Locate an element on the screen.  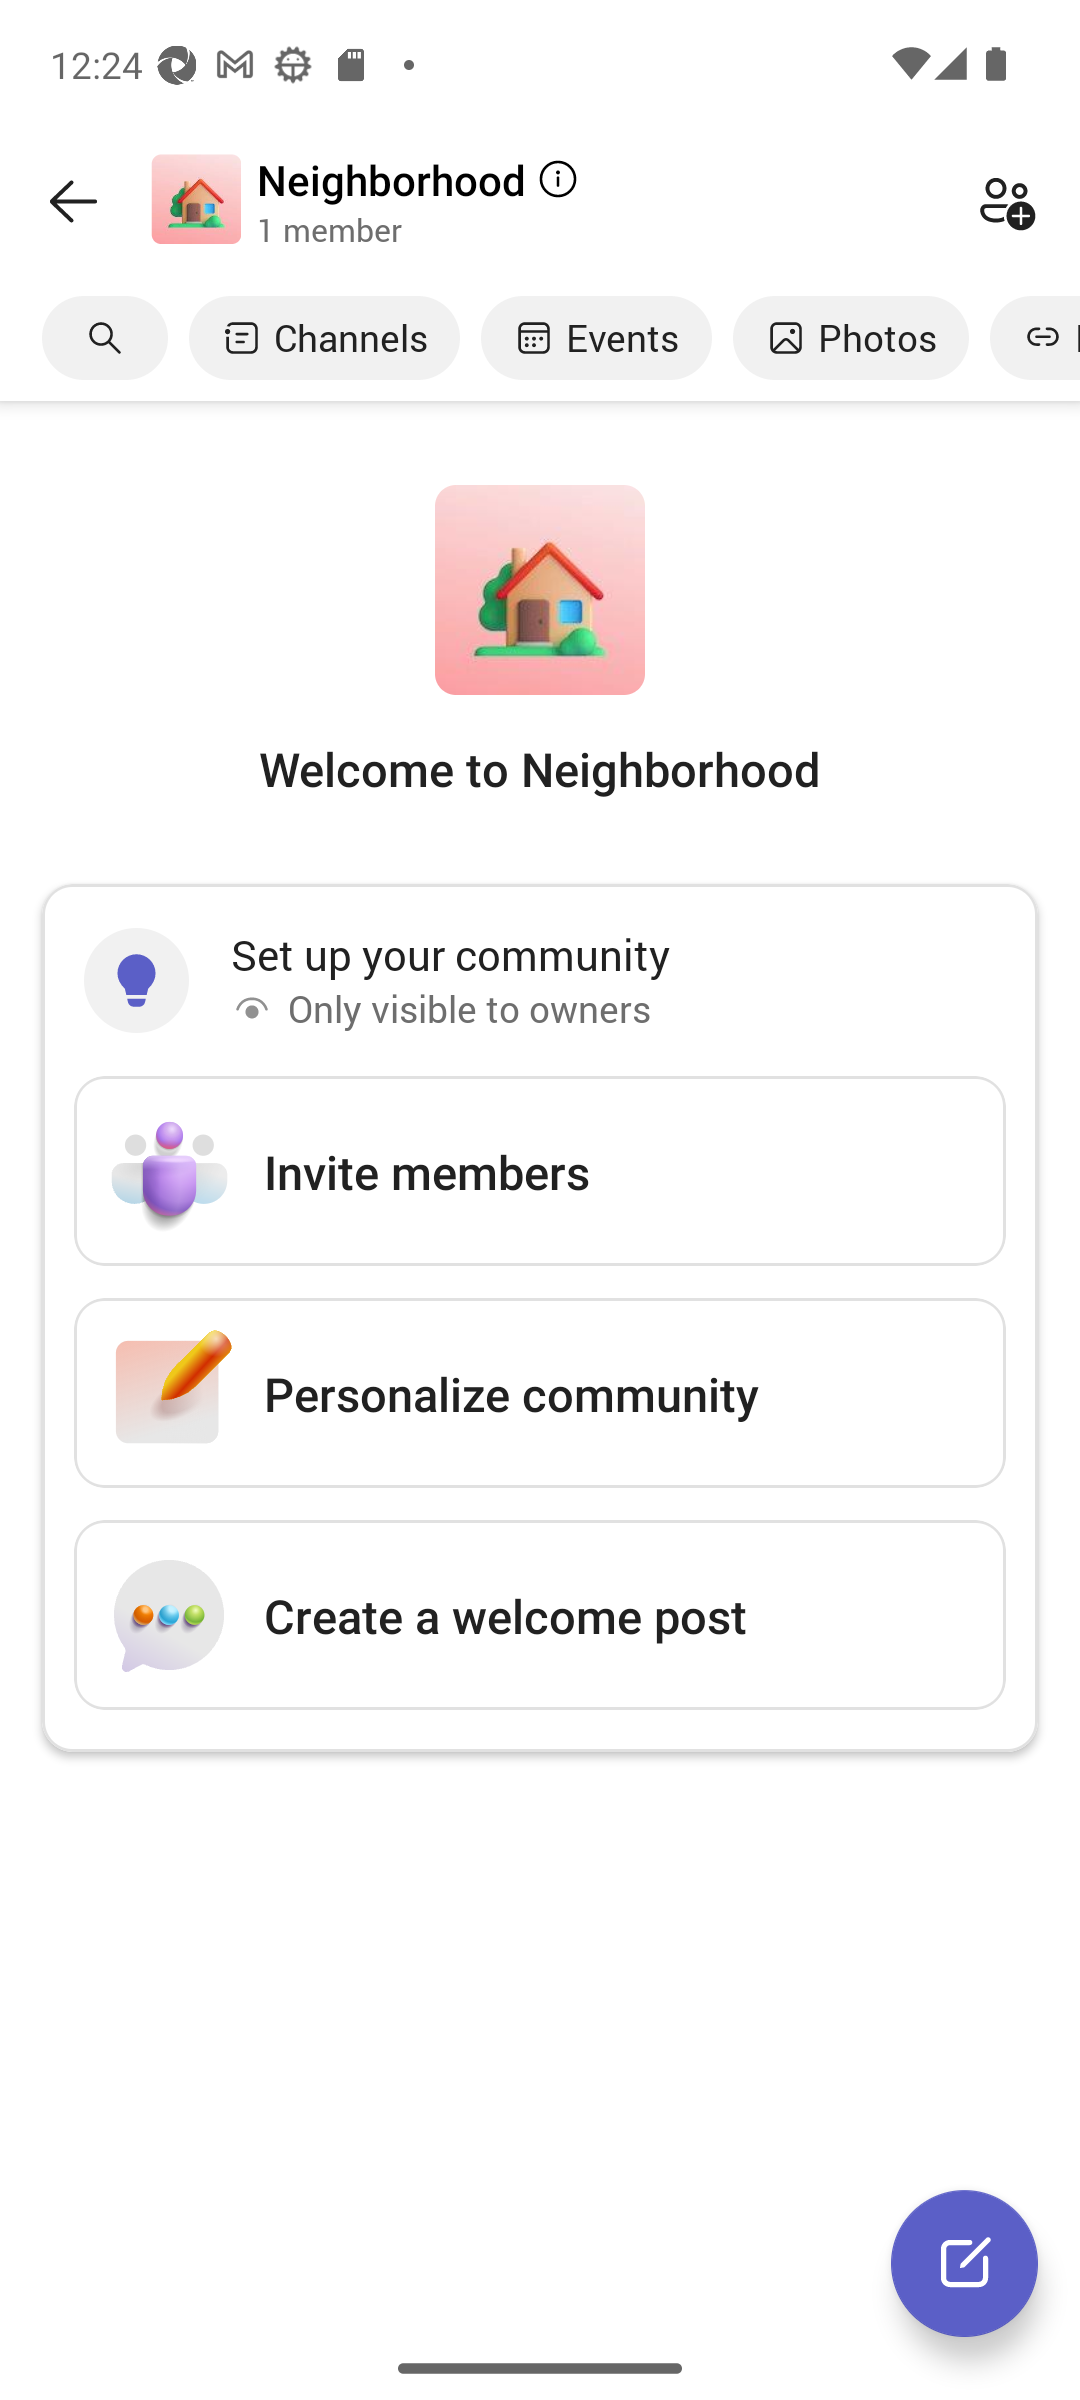
Events tab, 3 of 6 Events is located at coordinates (596, 337).